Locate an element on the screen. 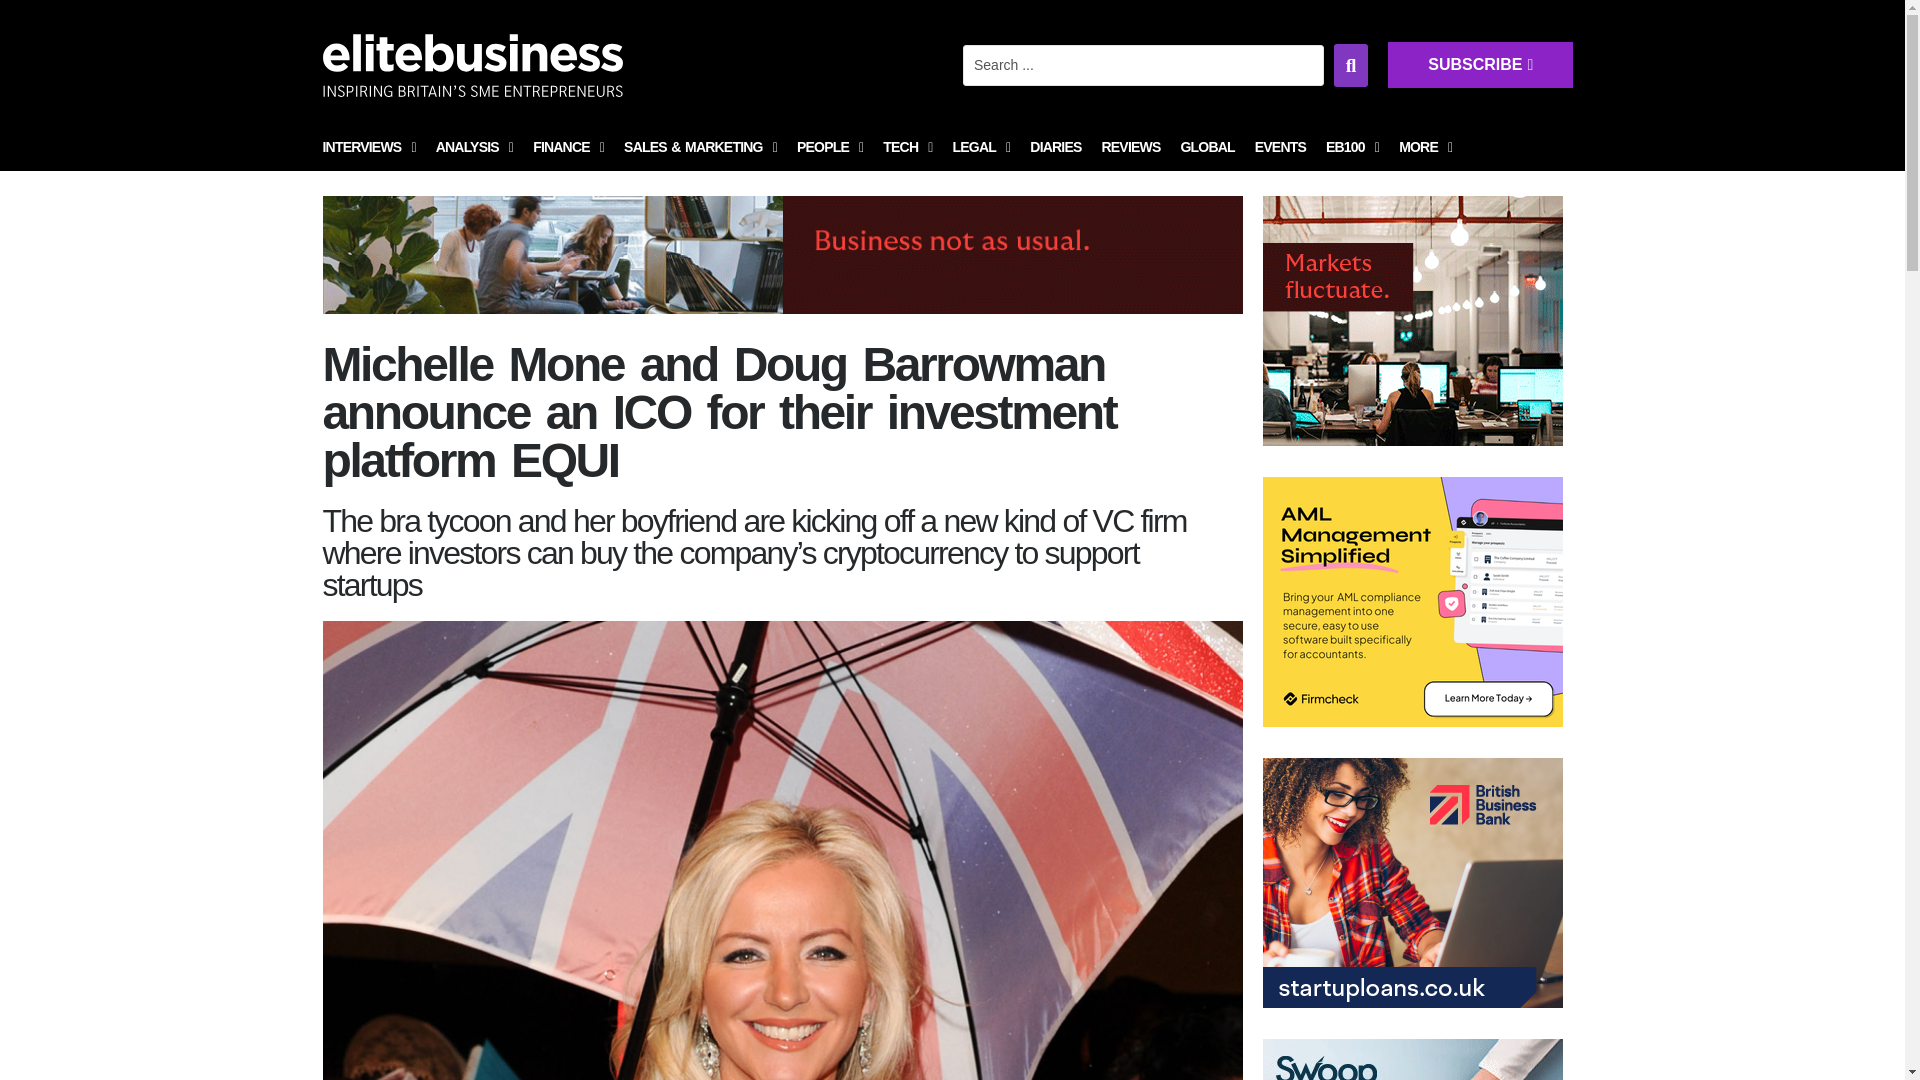 The image size is (1920, 1080). PEOPLE is located at coordinates (830, 148).